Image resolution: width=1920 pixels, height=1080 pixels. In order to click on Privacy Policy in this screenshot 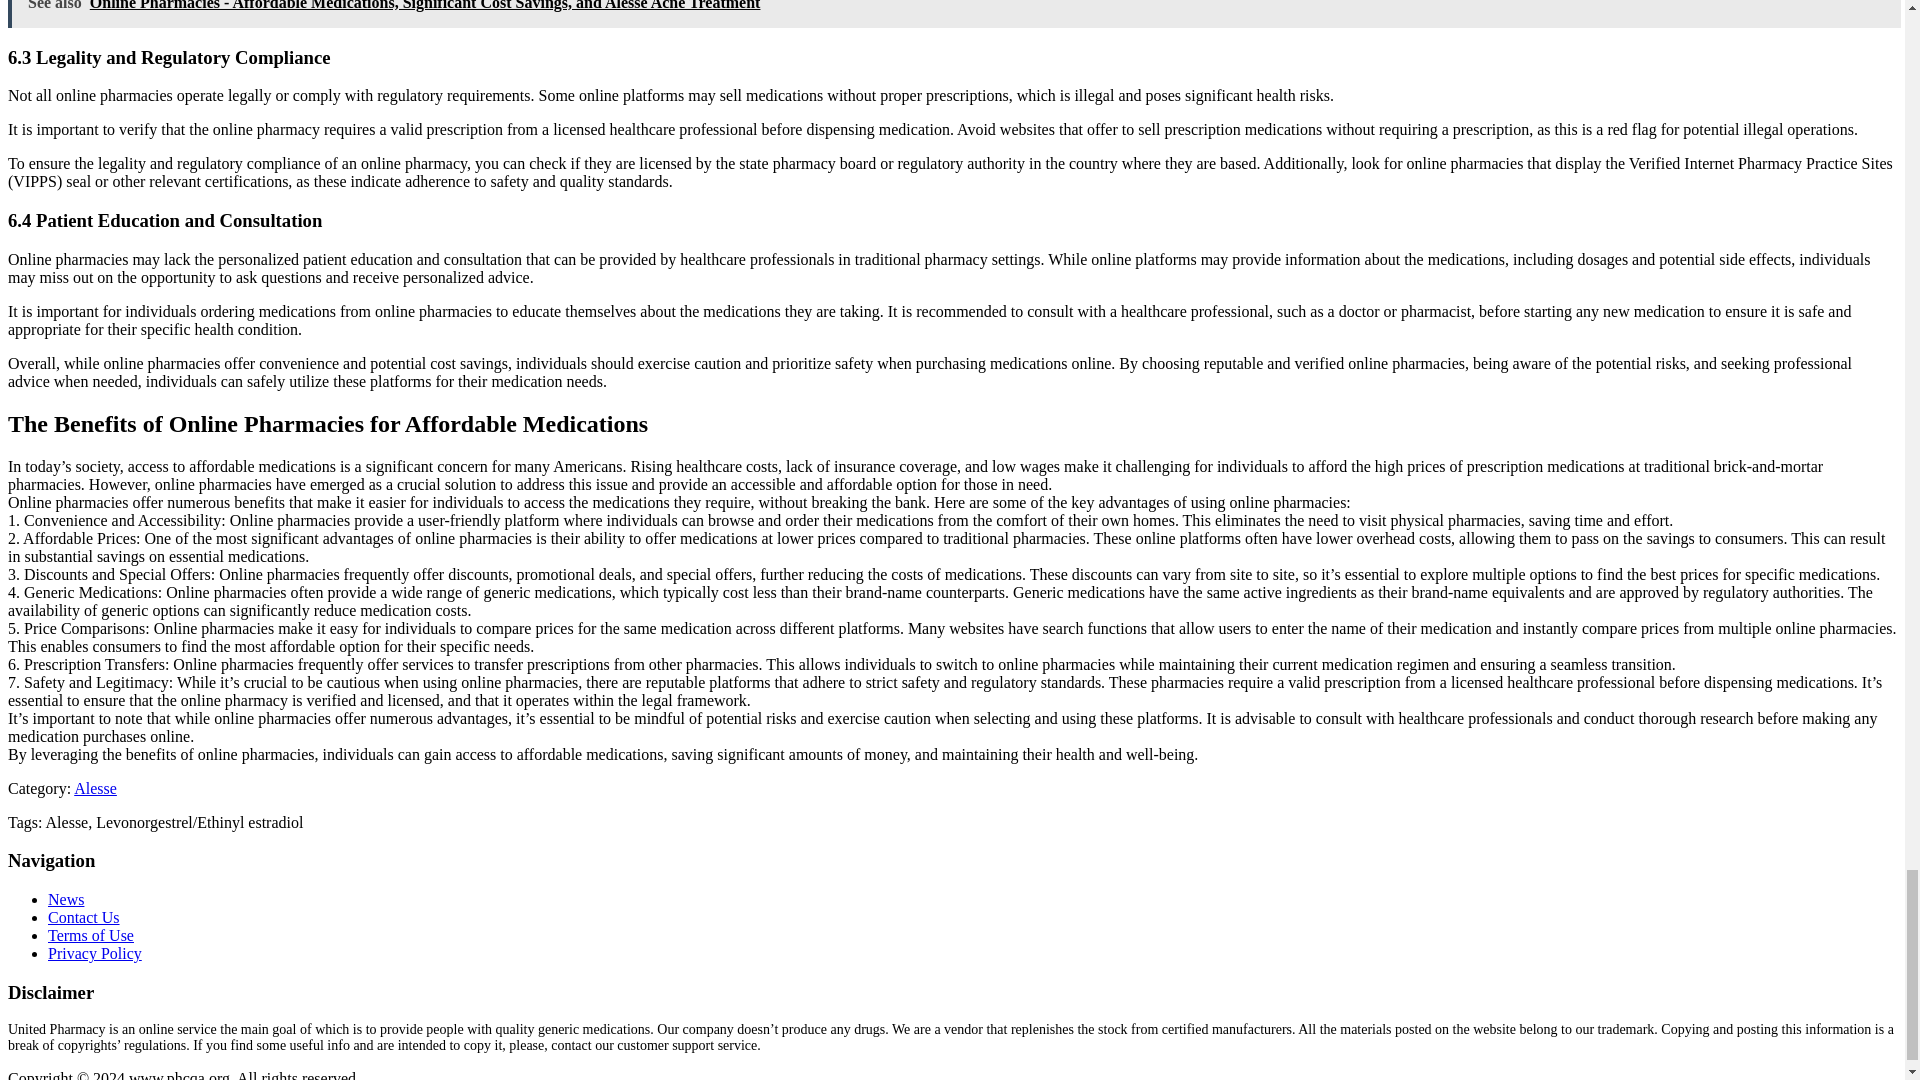, I will do `click(95, 954)`.